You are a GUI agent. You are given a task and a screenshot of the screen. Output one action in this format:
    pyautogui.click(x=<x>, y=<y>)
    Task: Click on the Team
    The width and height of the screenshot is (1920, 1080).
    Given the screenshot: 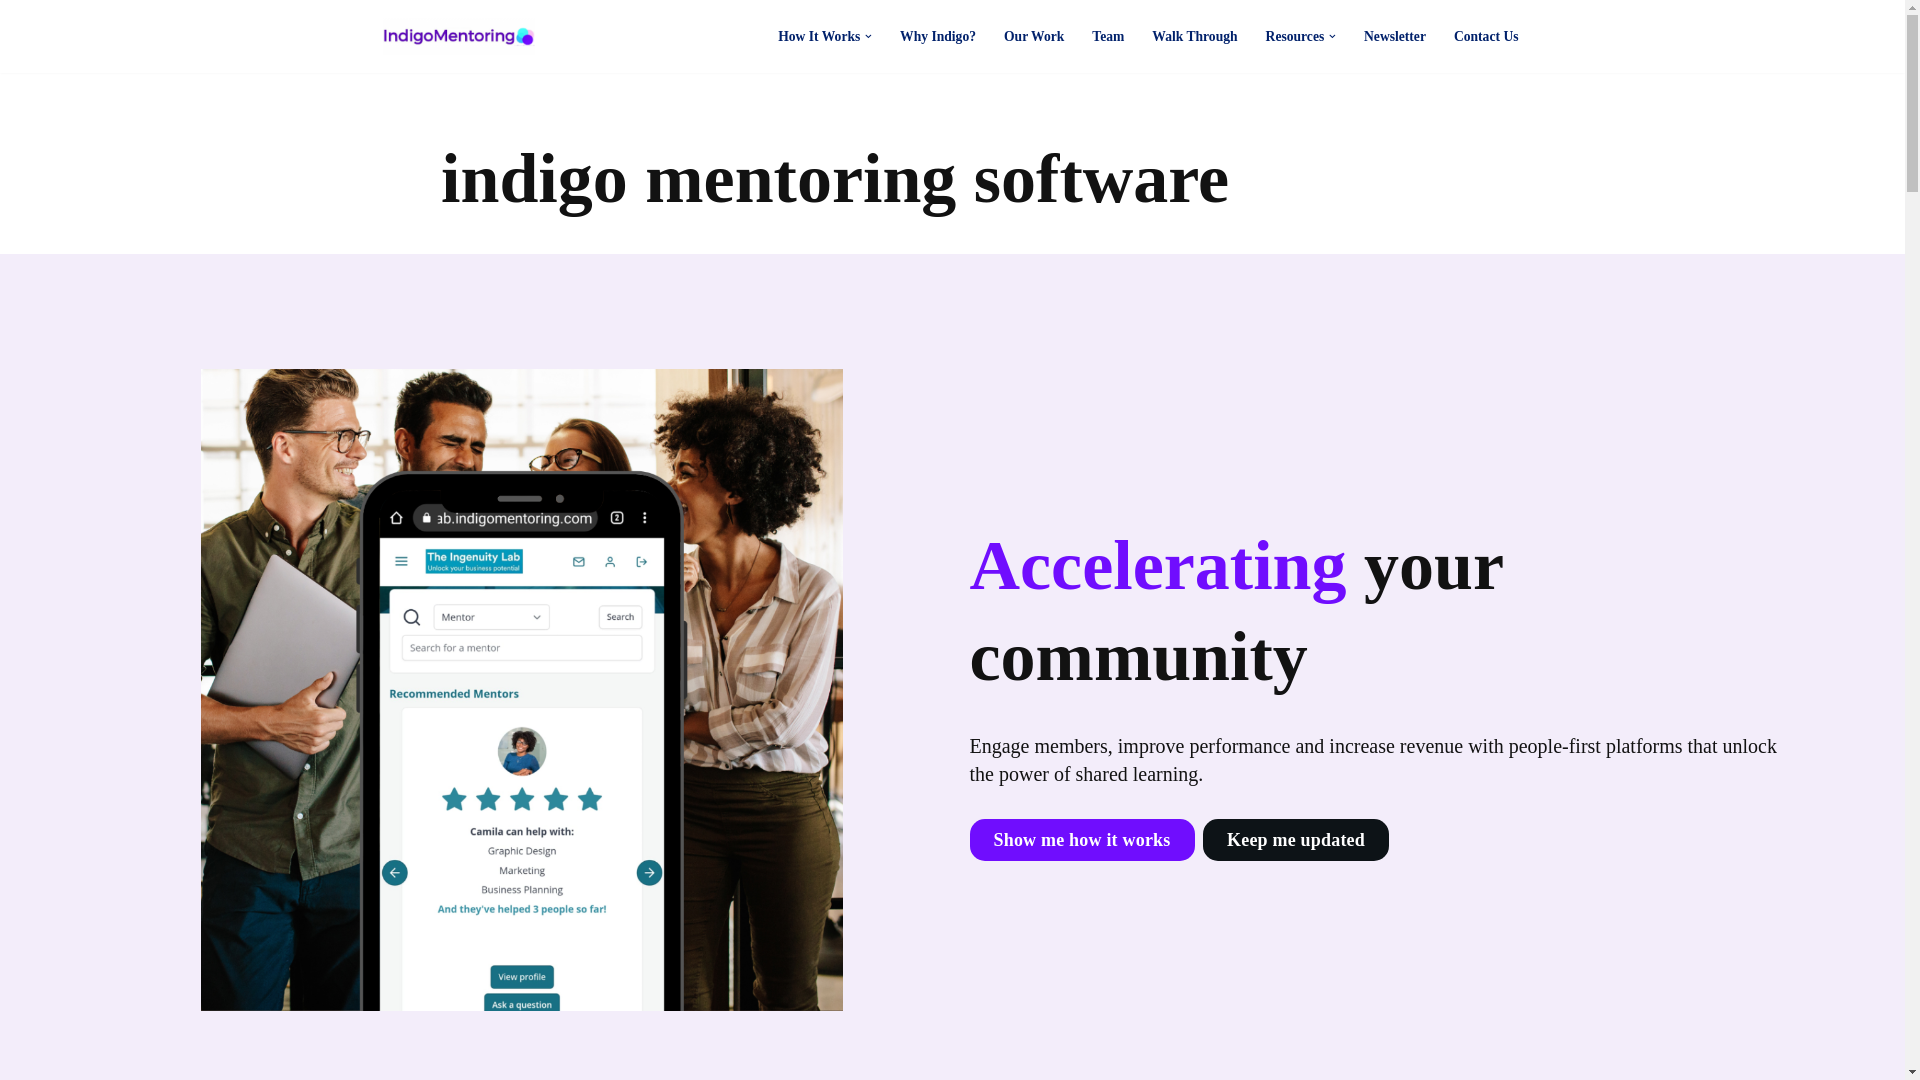 What is the action you would take?
    pyautogui.click(x=1108, y=36)
    